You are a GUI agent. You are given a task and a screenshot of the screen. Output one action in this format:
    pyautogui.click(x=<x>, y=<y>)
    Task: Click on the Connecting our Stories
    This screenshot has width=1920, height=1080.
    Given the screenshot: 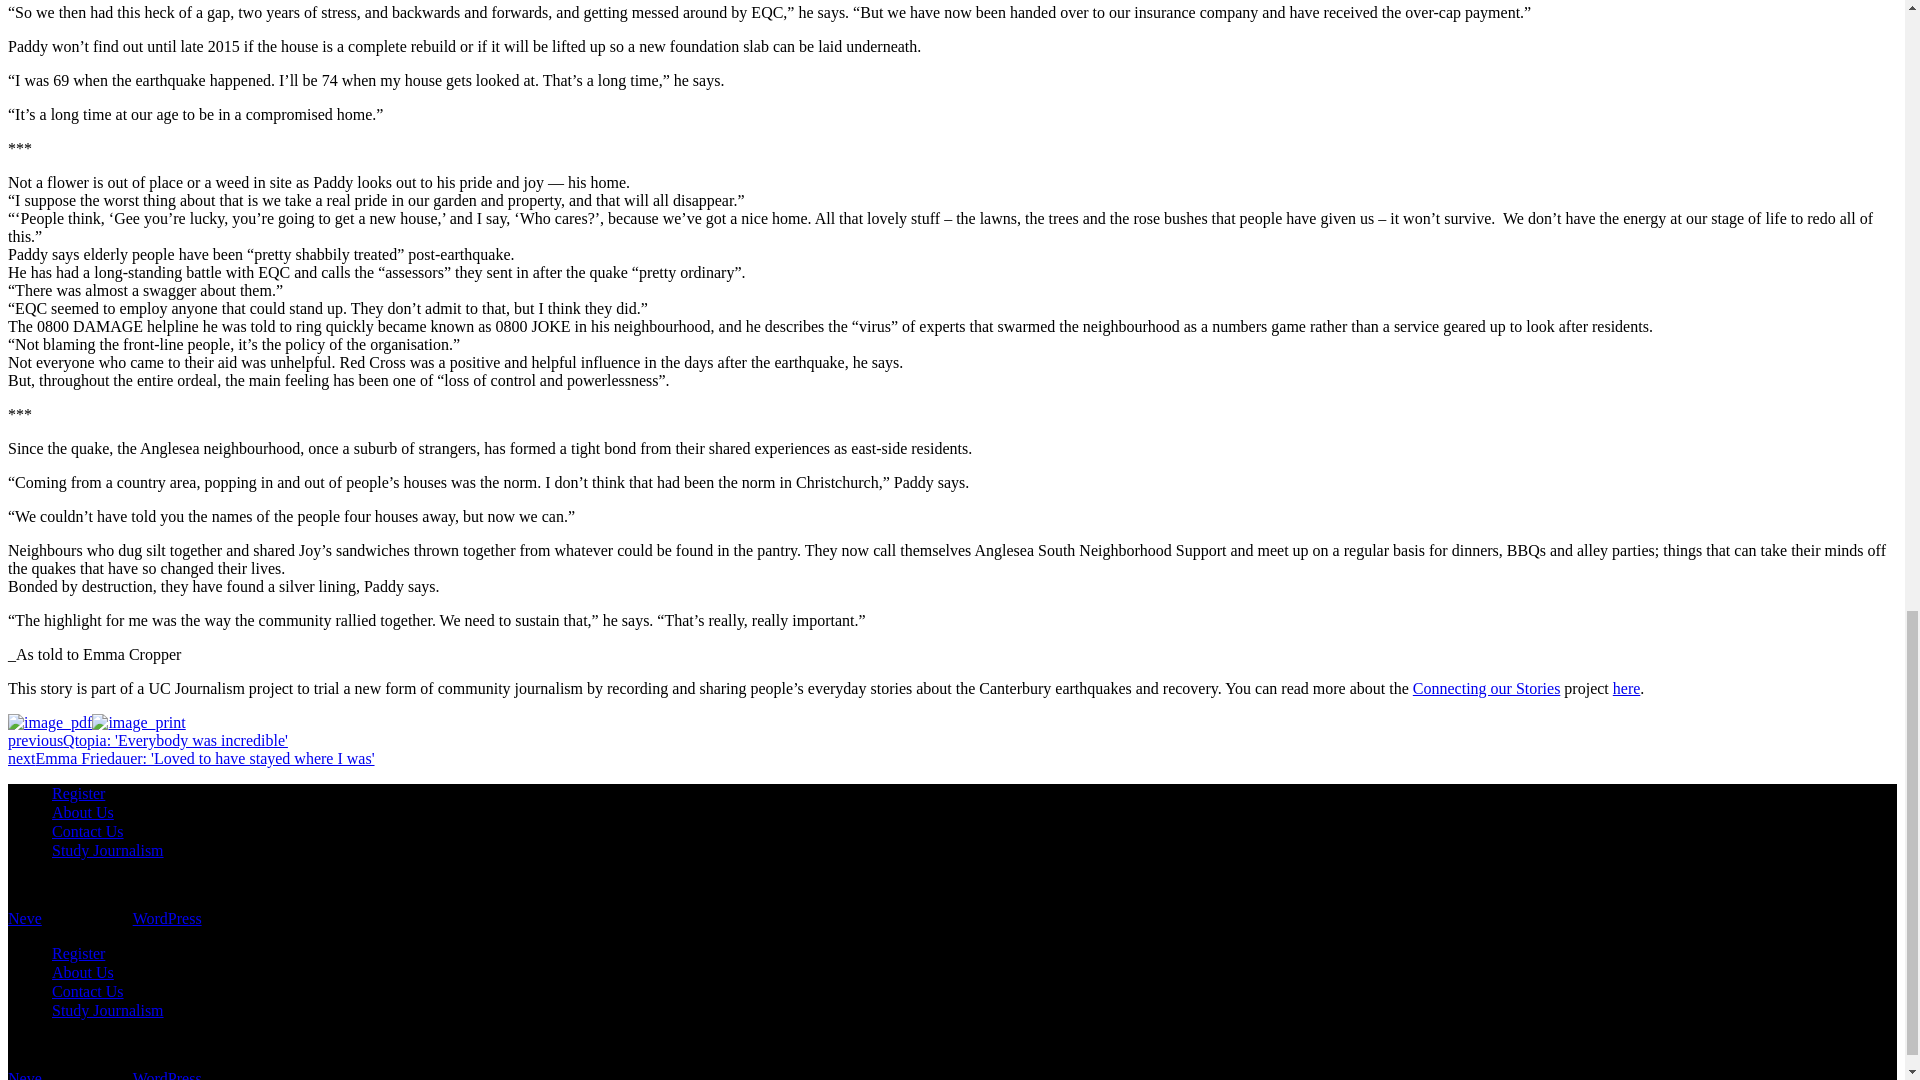 What is the action you would take?
    pyautogui.click(x=1486, y=688)
    